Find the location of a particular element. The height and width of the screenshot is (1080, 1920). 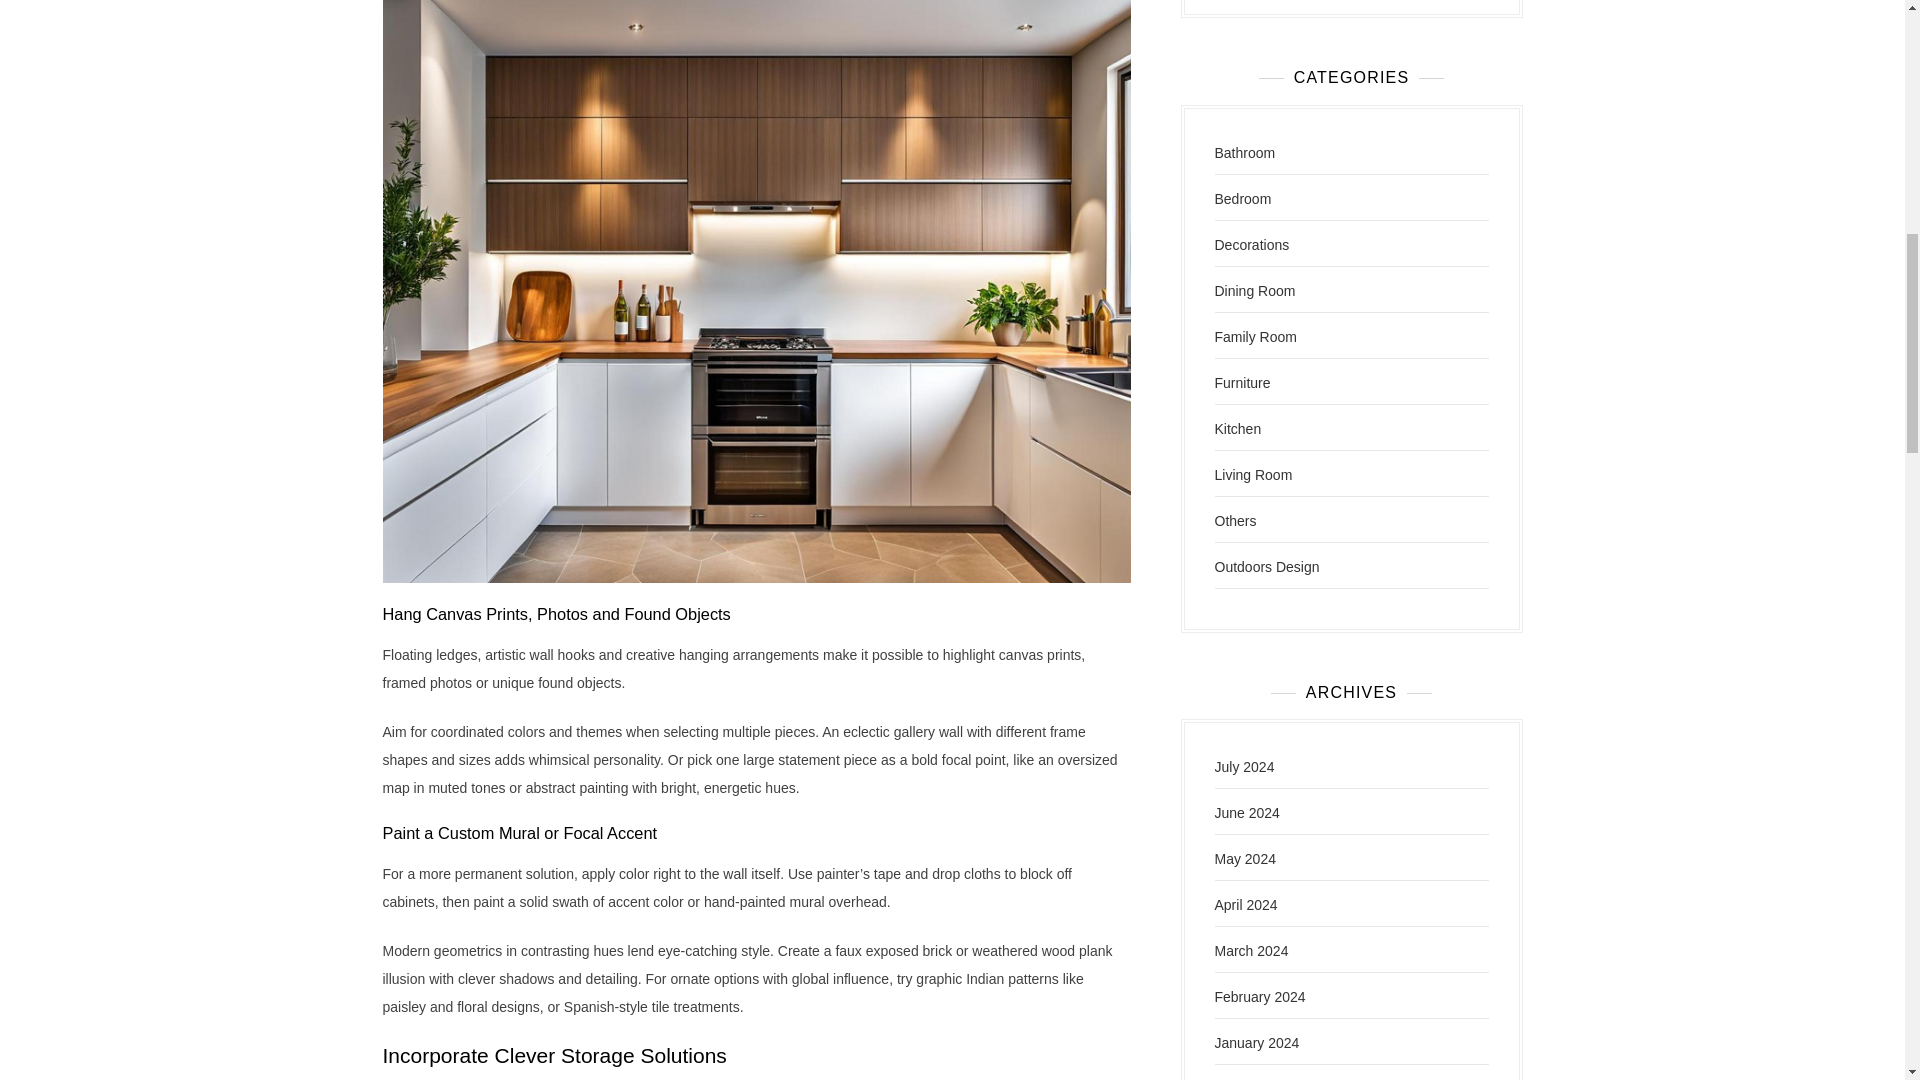

Dining Room is located at coordinates (1254, 290).